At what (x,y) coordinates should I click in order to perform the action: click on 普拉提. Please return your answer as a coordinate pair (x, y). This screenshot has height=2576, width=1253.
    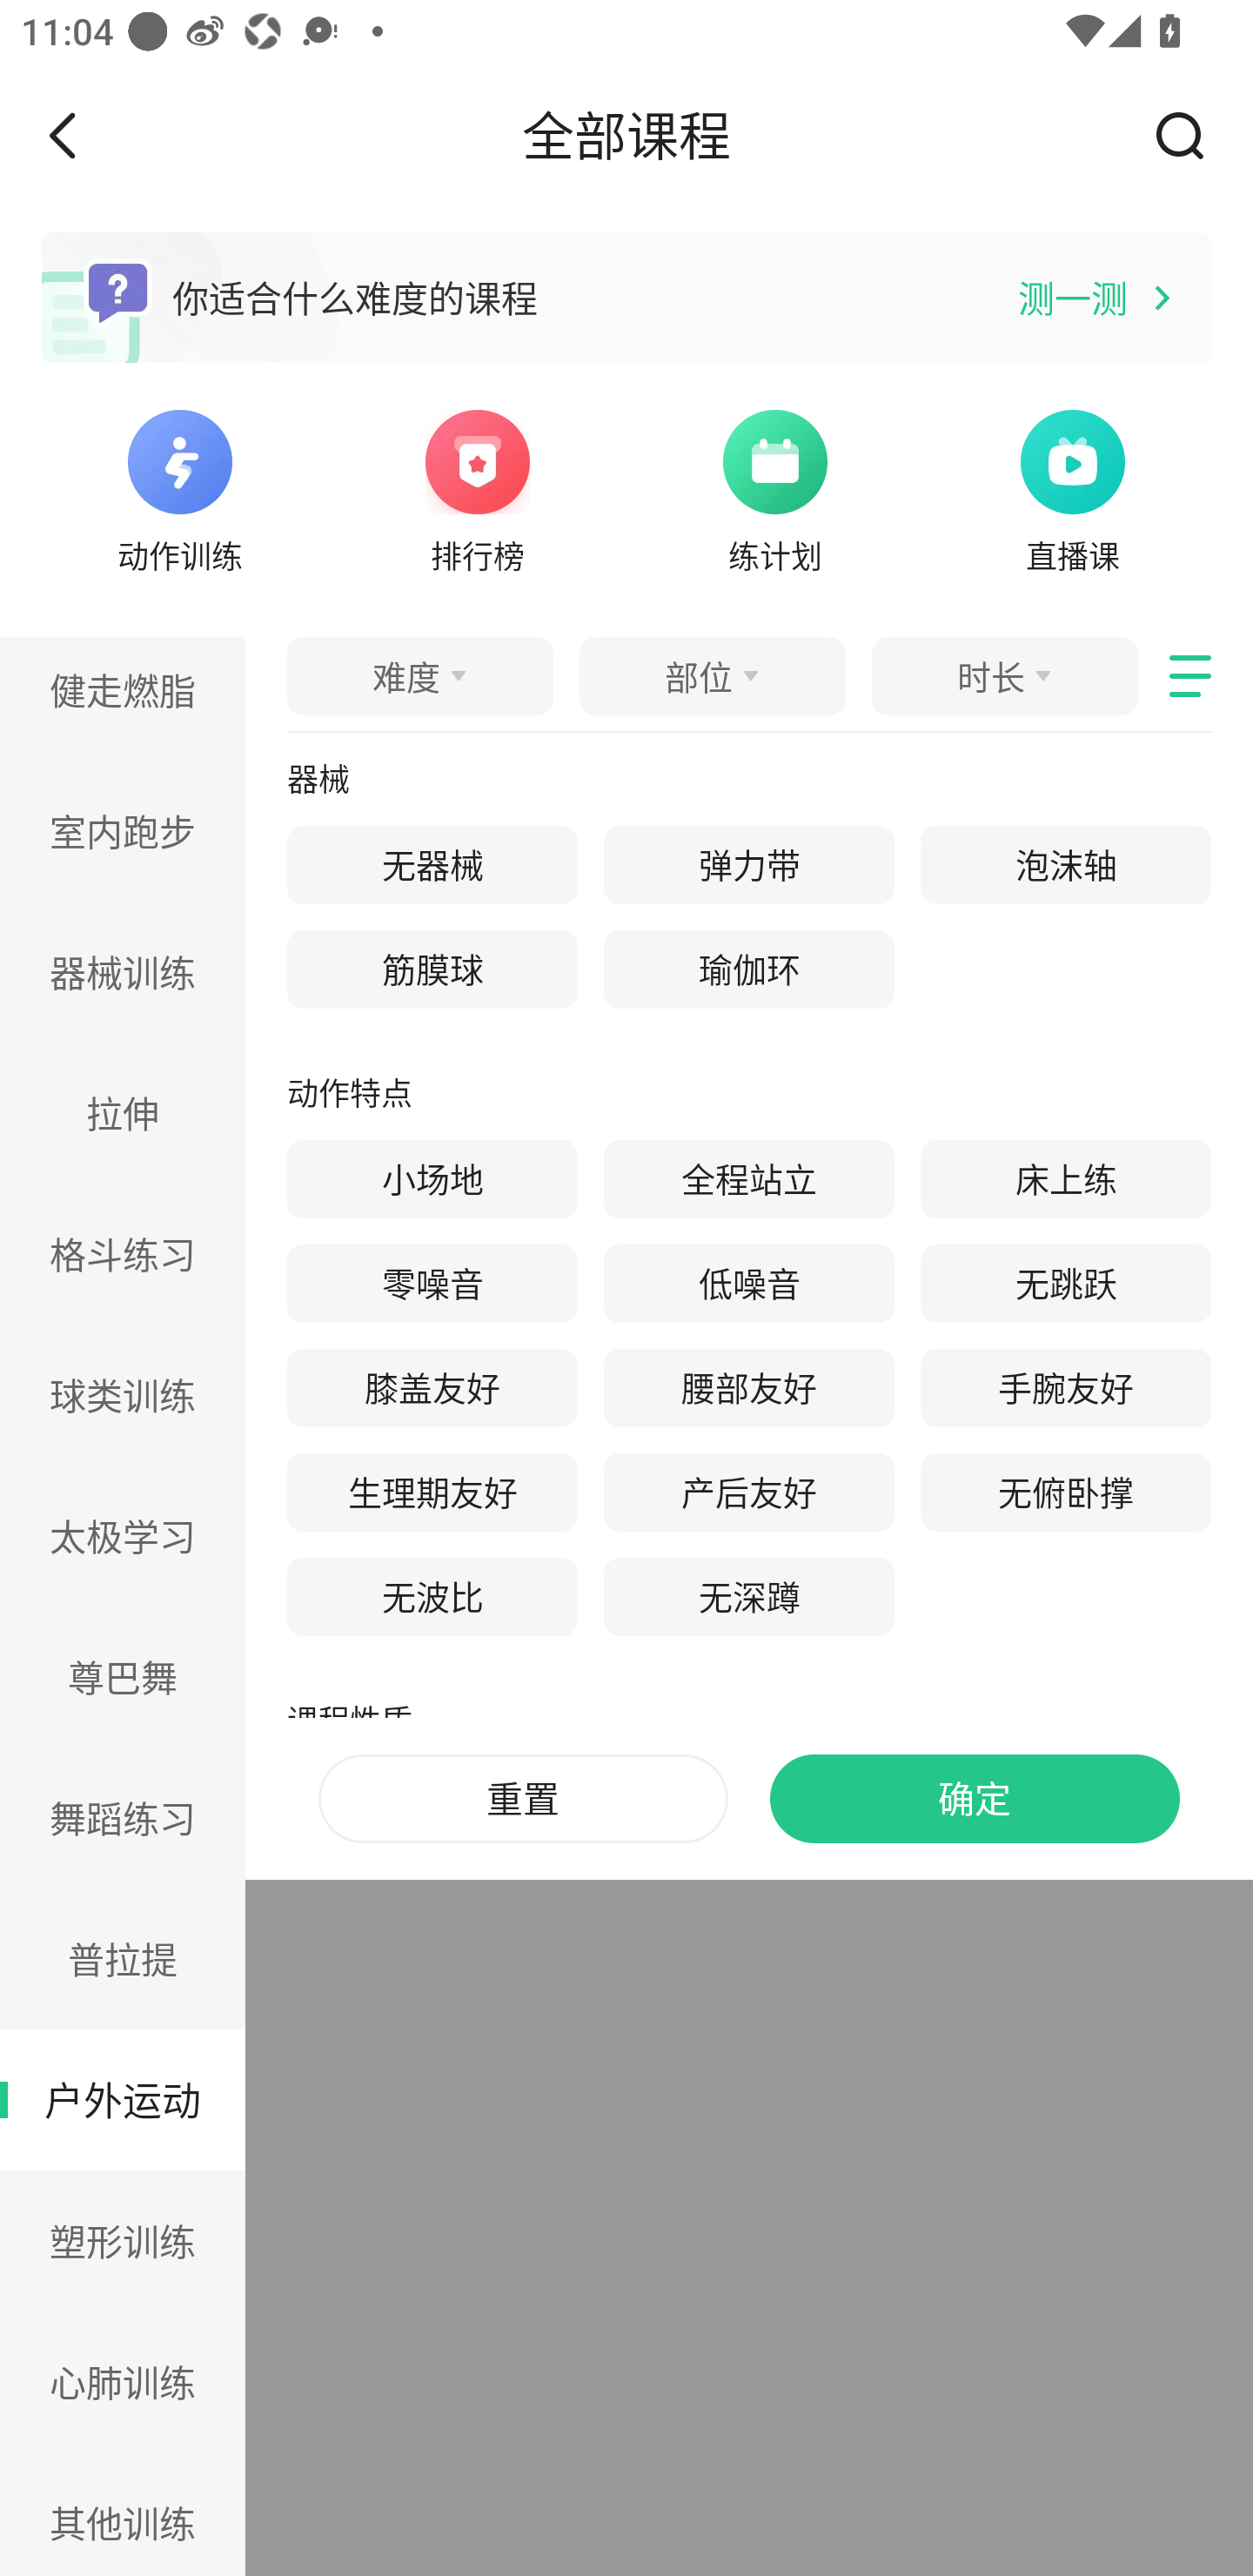
    Looking at the image, I should click on (123, 1958).